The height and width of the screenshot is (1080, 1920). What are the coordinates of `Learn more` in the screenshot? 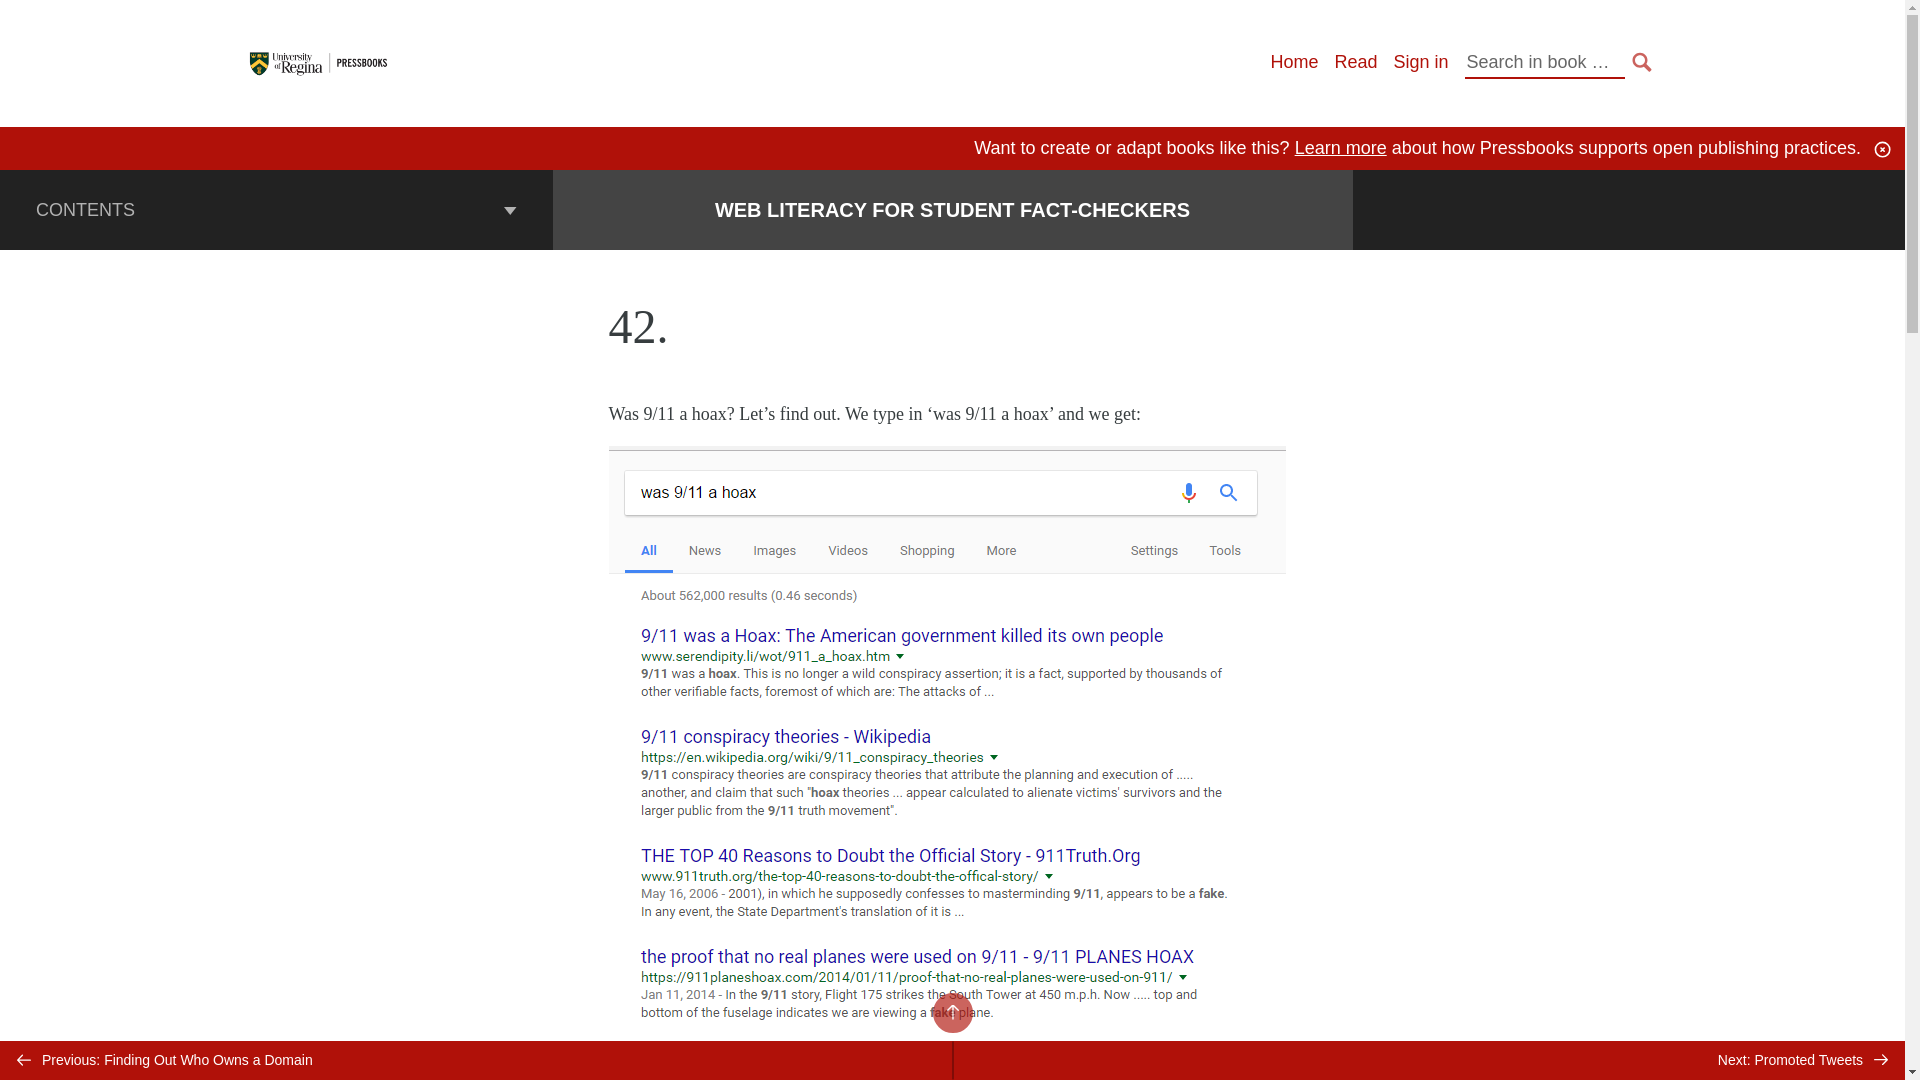 It's located at (1340, 148).